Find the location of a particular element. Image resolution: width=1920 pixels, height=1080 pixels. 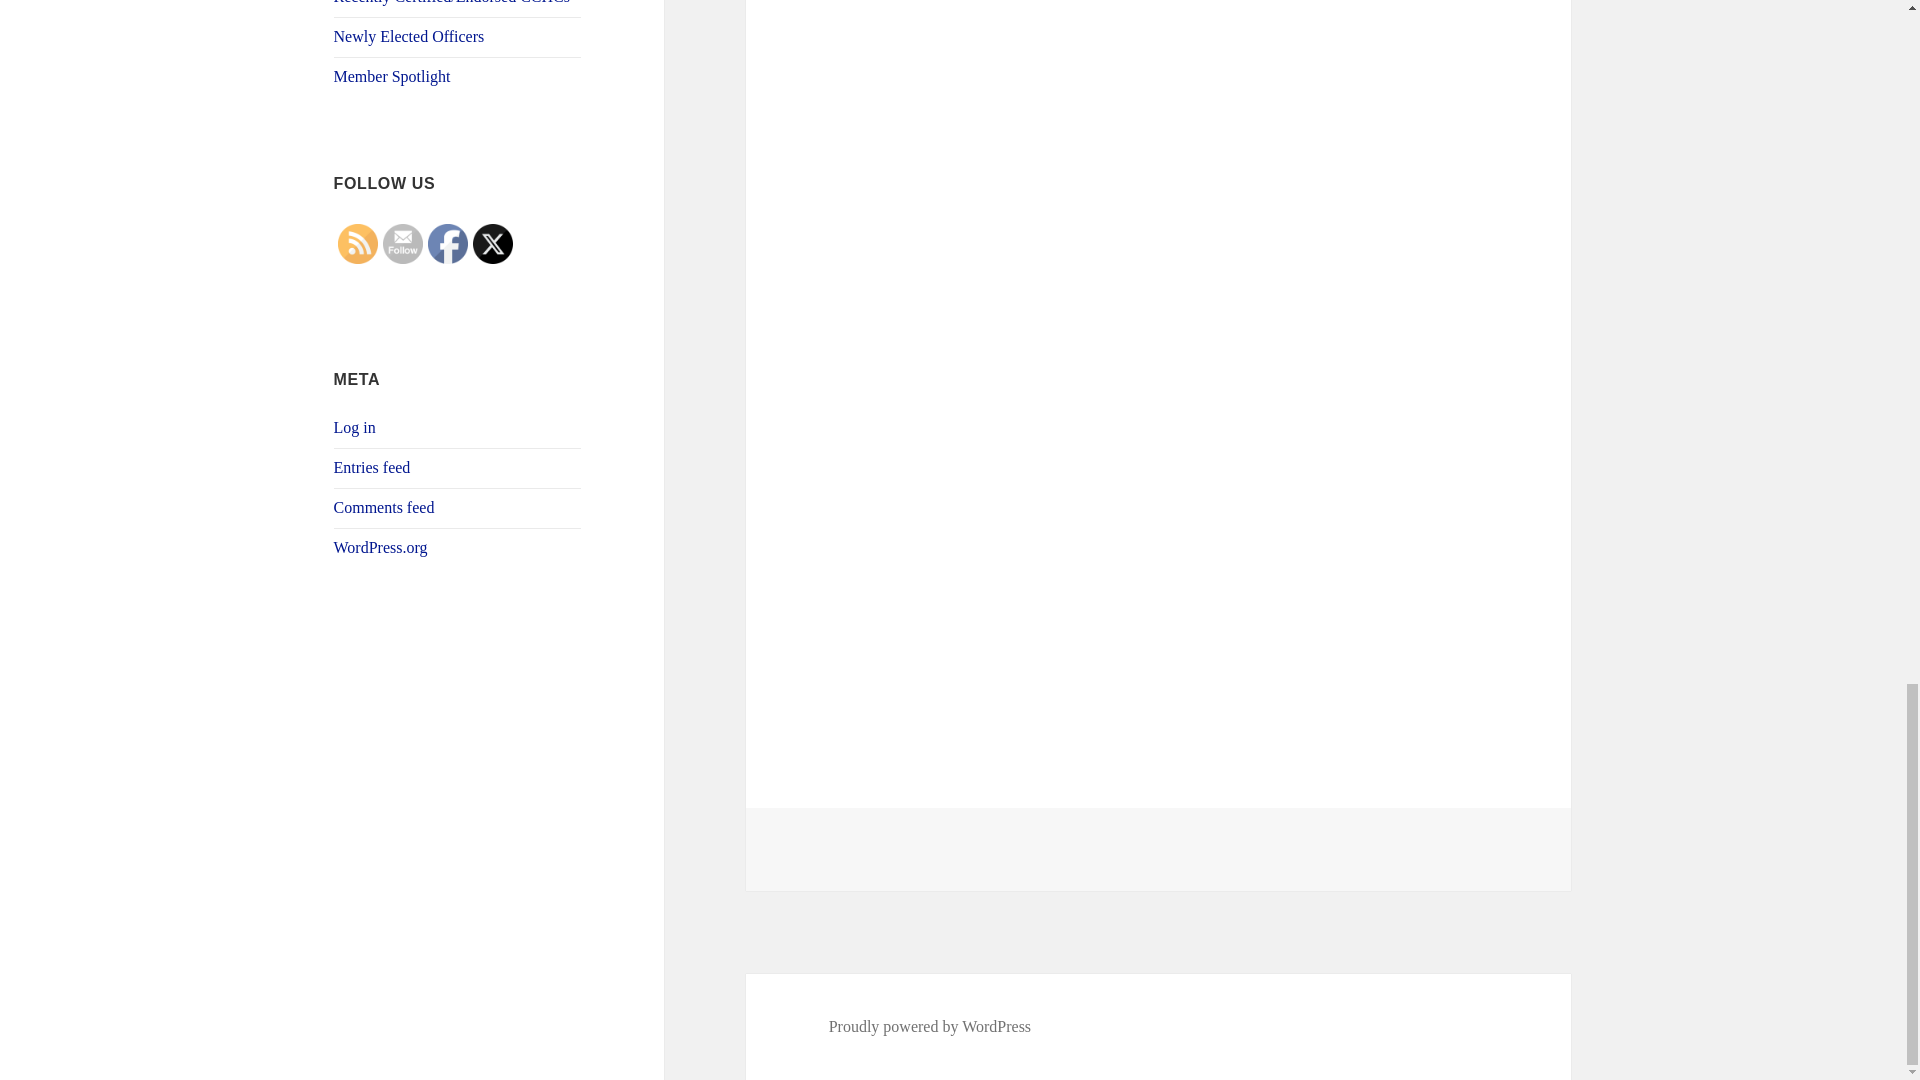

RSS is located at coordinates (358, 243).